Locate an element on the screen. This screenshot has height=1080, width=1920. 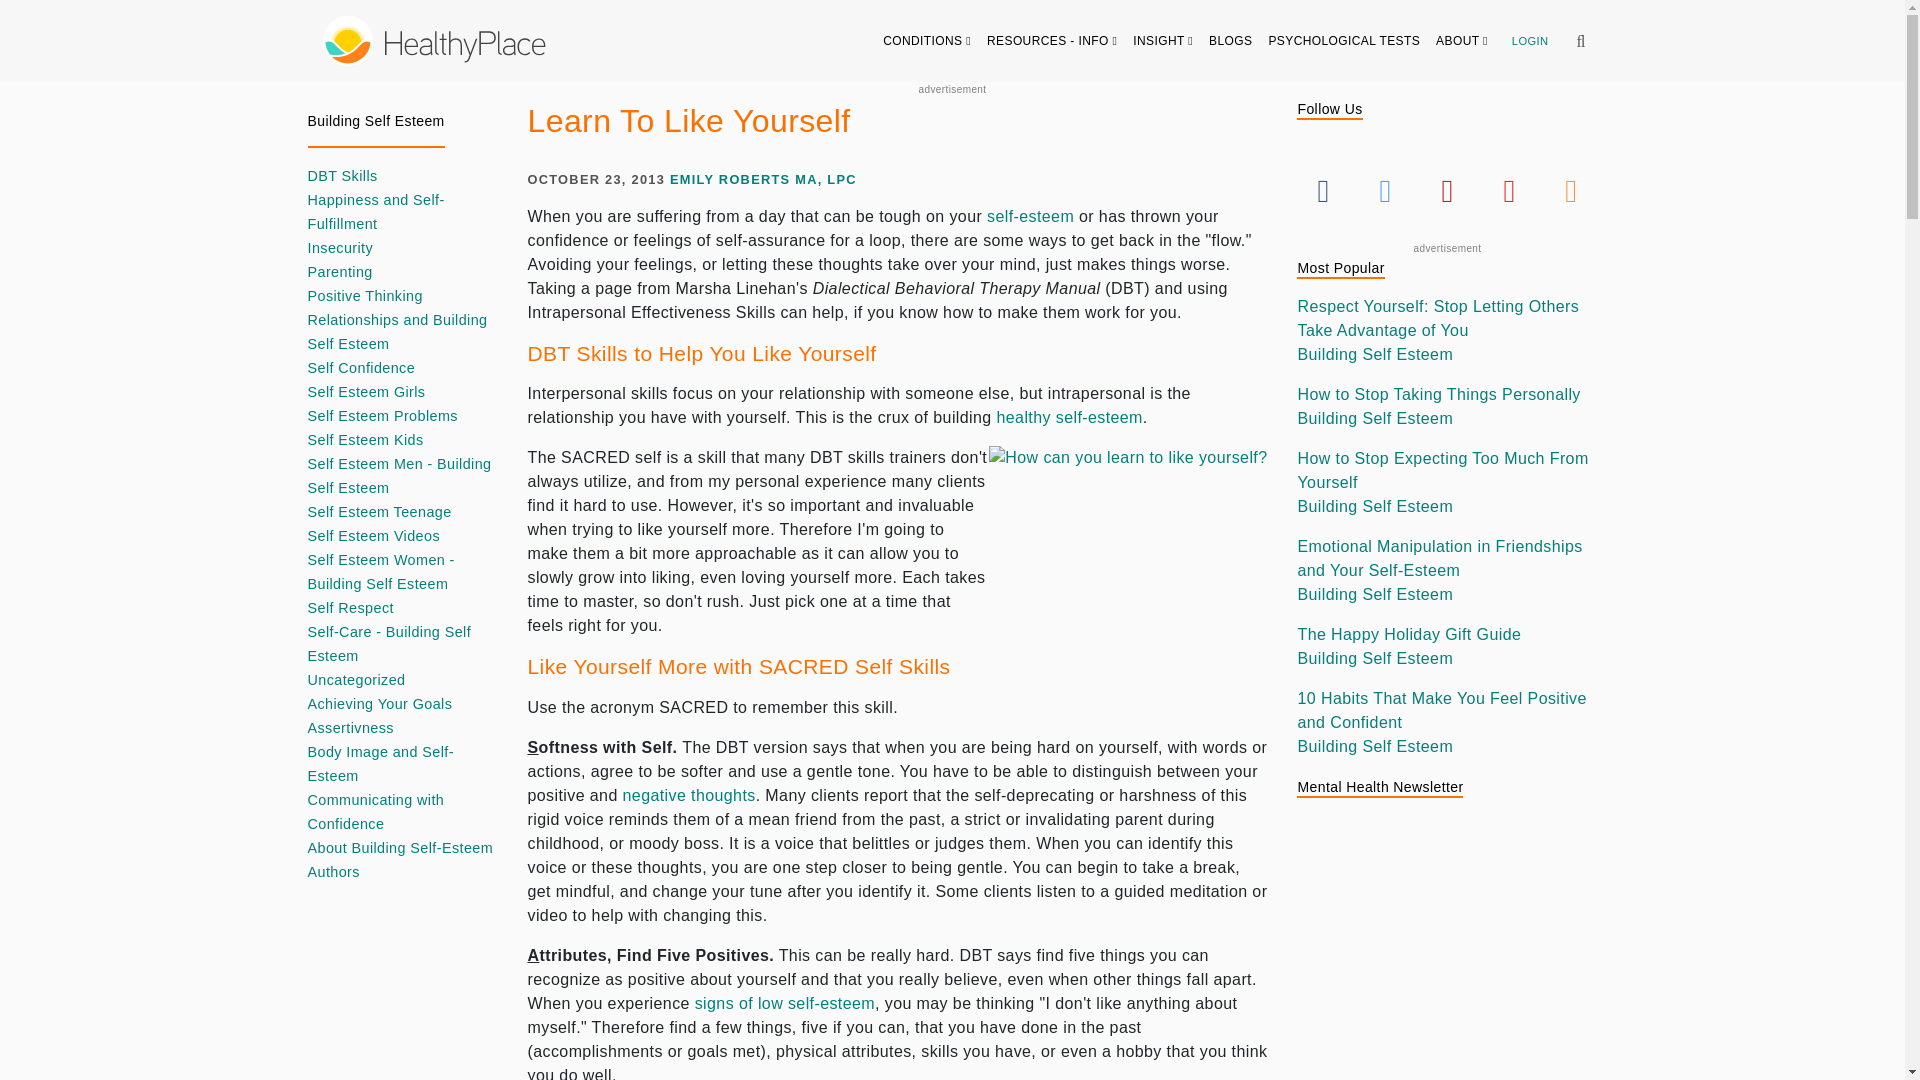
What is Healthy Self-Esteem is located at coordinates (1069, 417).